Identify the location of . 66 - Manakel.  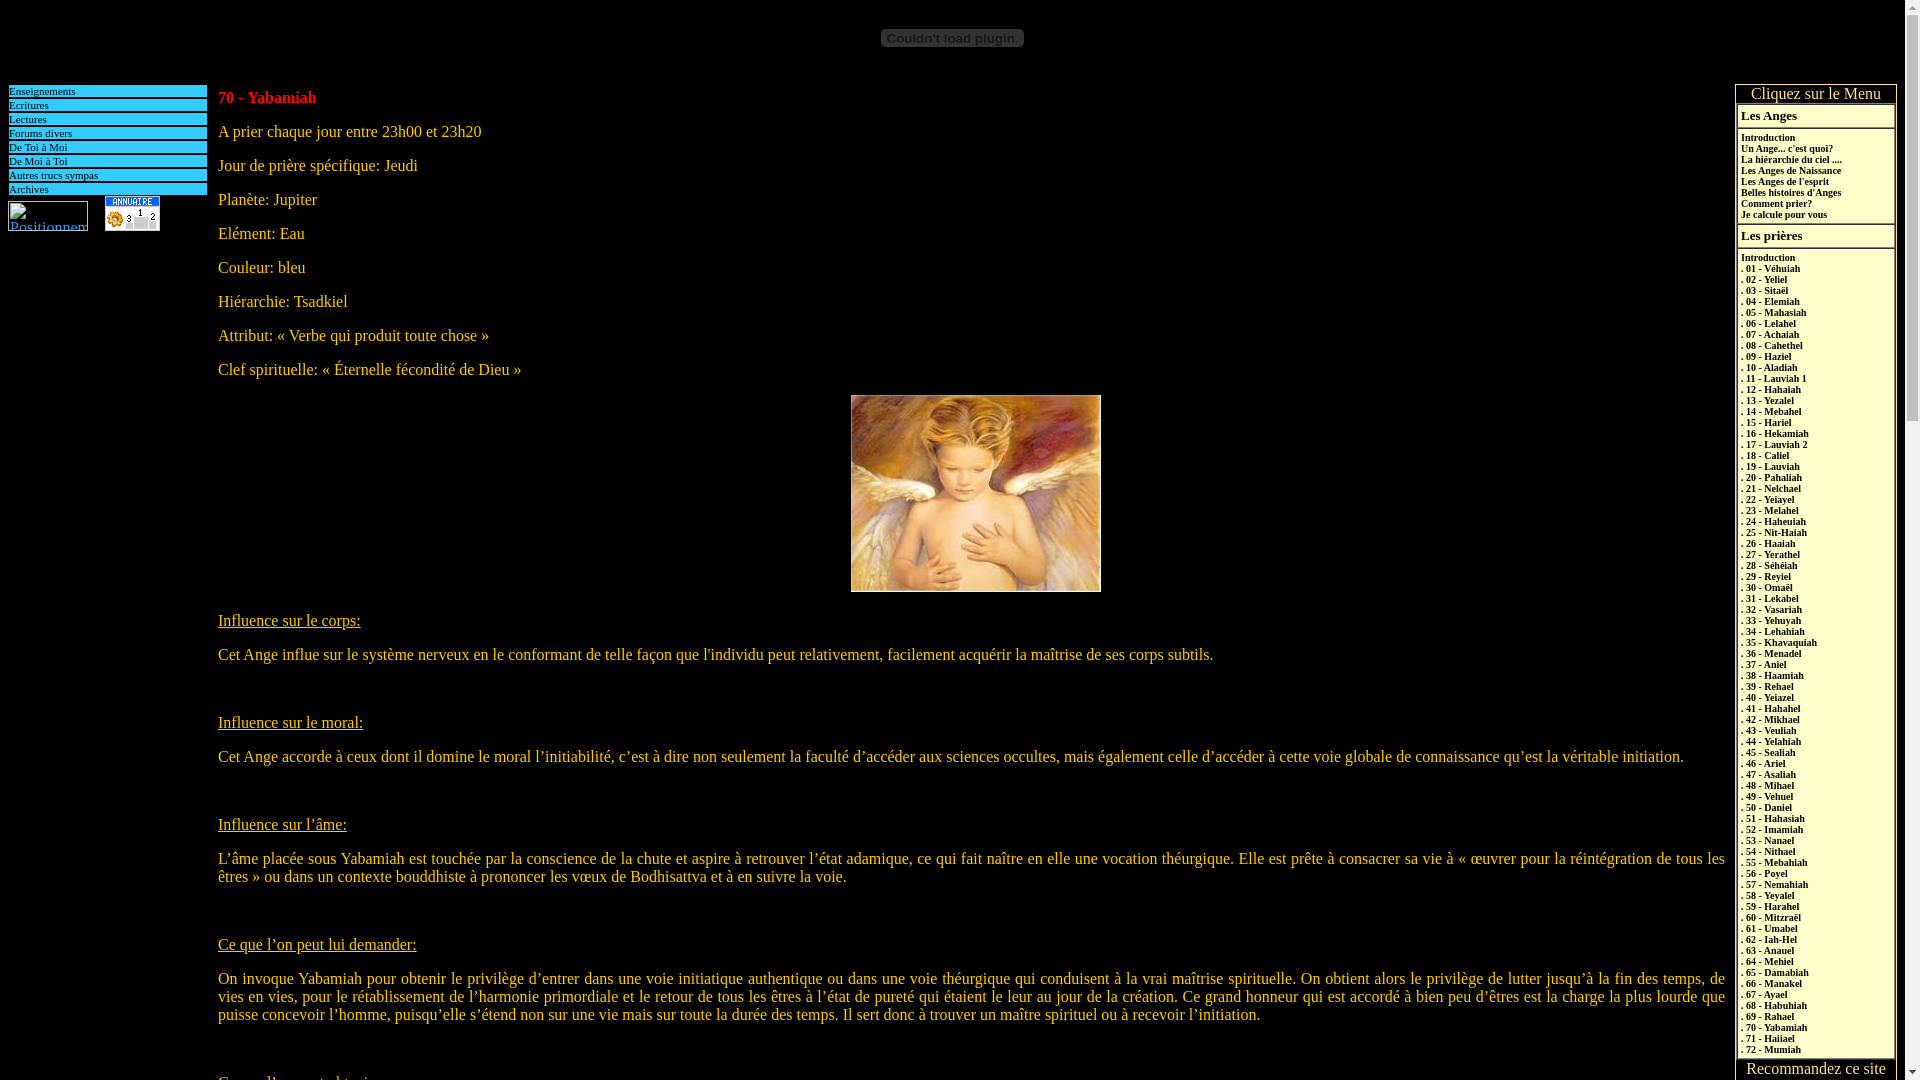
(1772, 984).